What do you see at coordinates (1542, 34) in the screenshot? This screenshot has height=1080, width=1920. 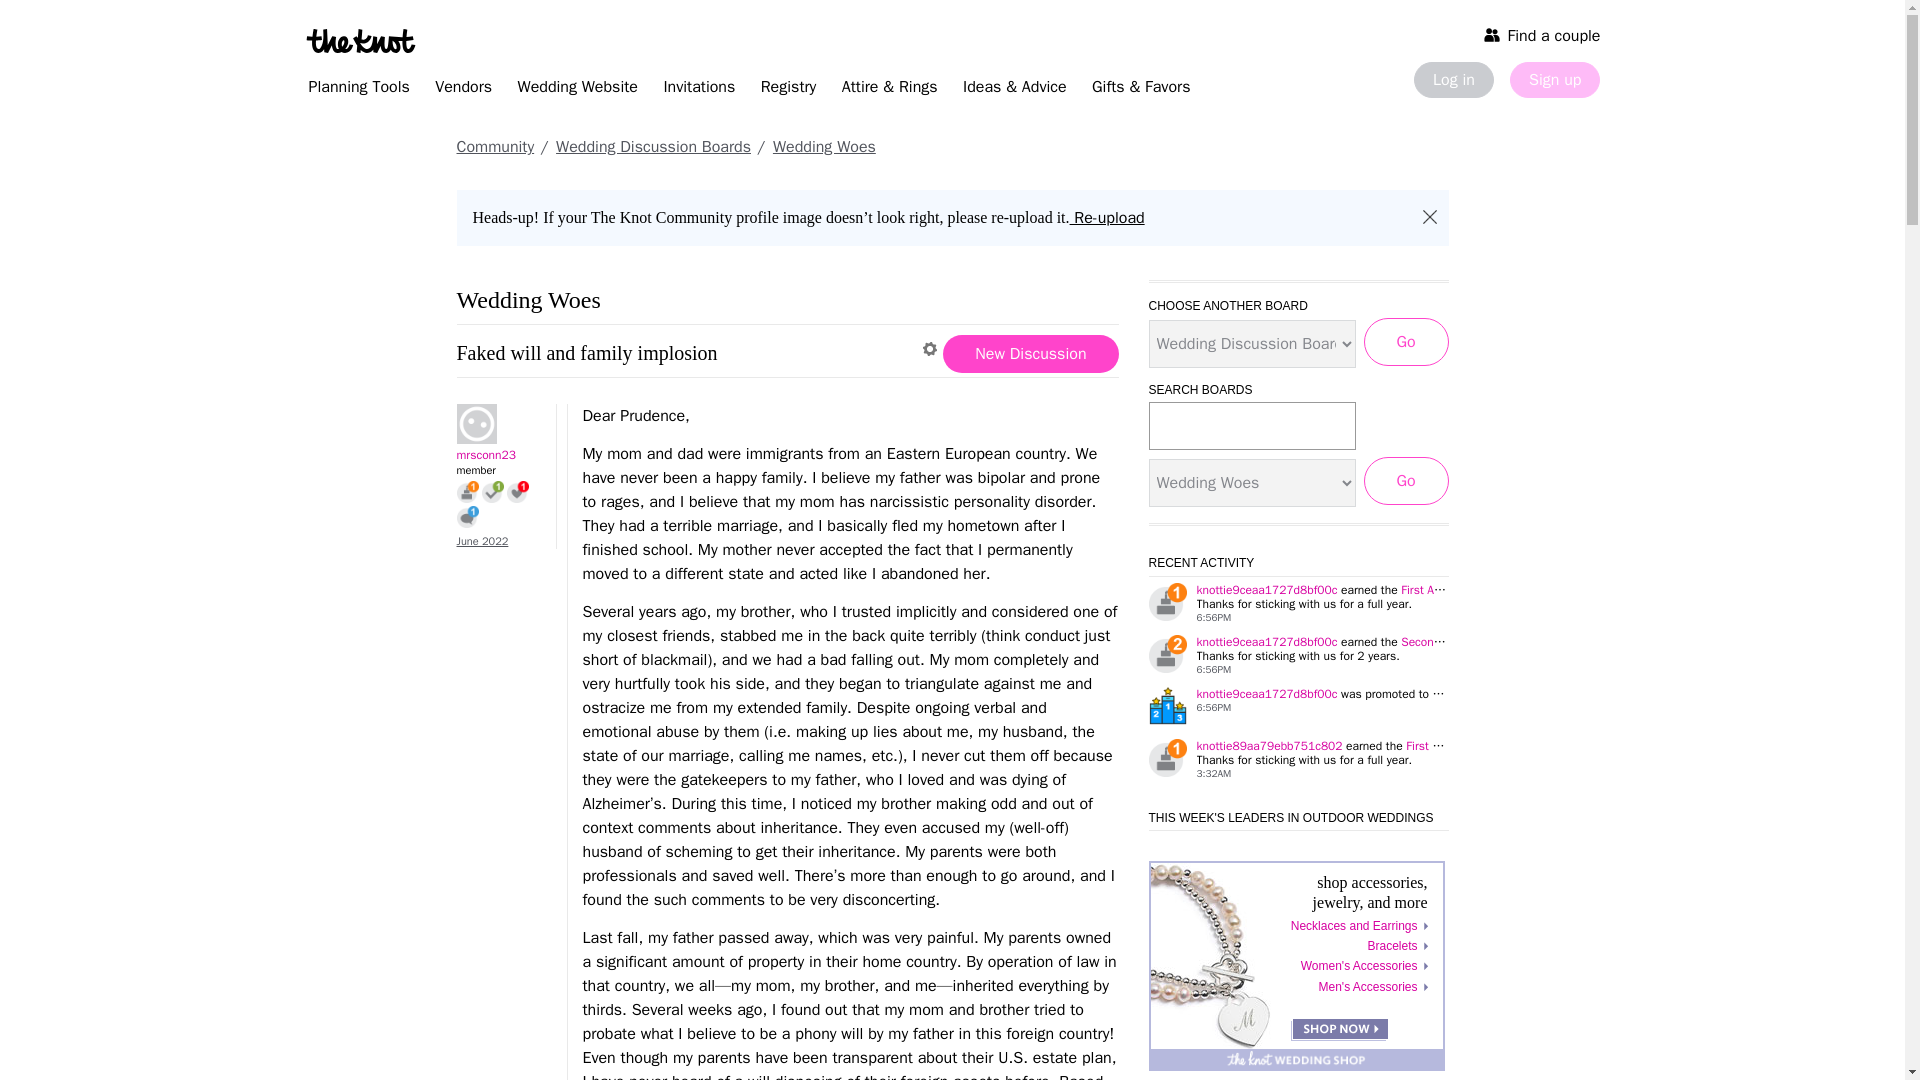 I see `Find a couple` at bounding box center [1542, 34].